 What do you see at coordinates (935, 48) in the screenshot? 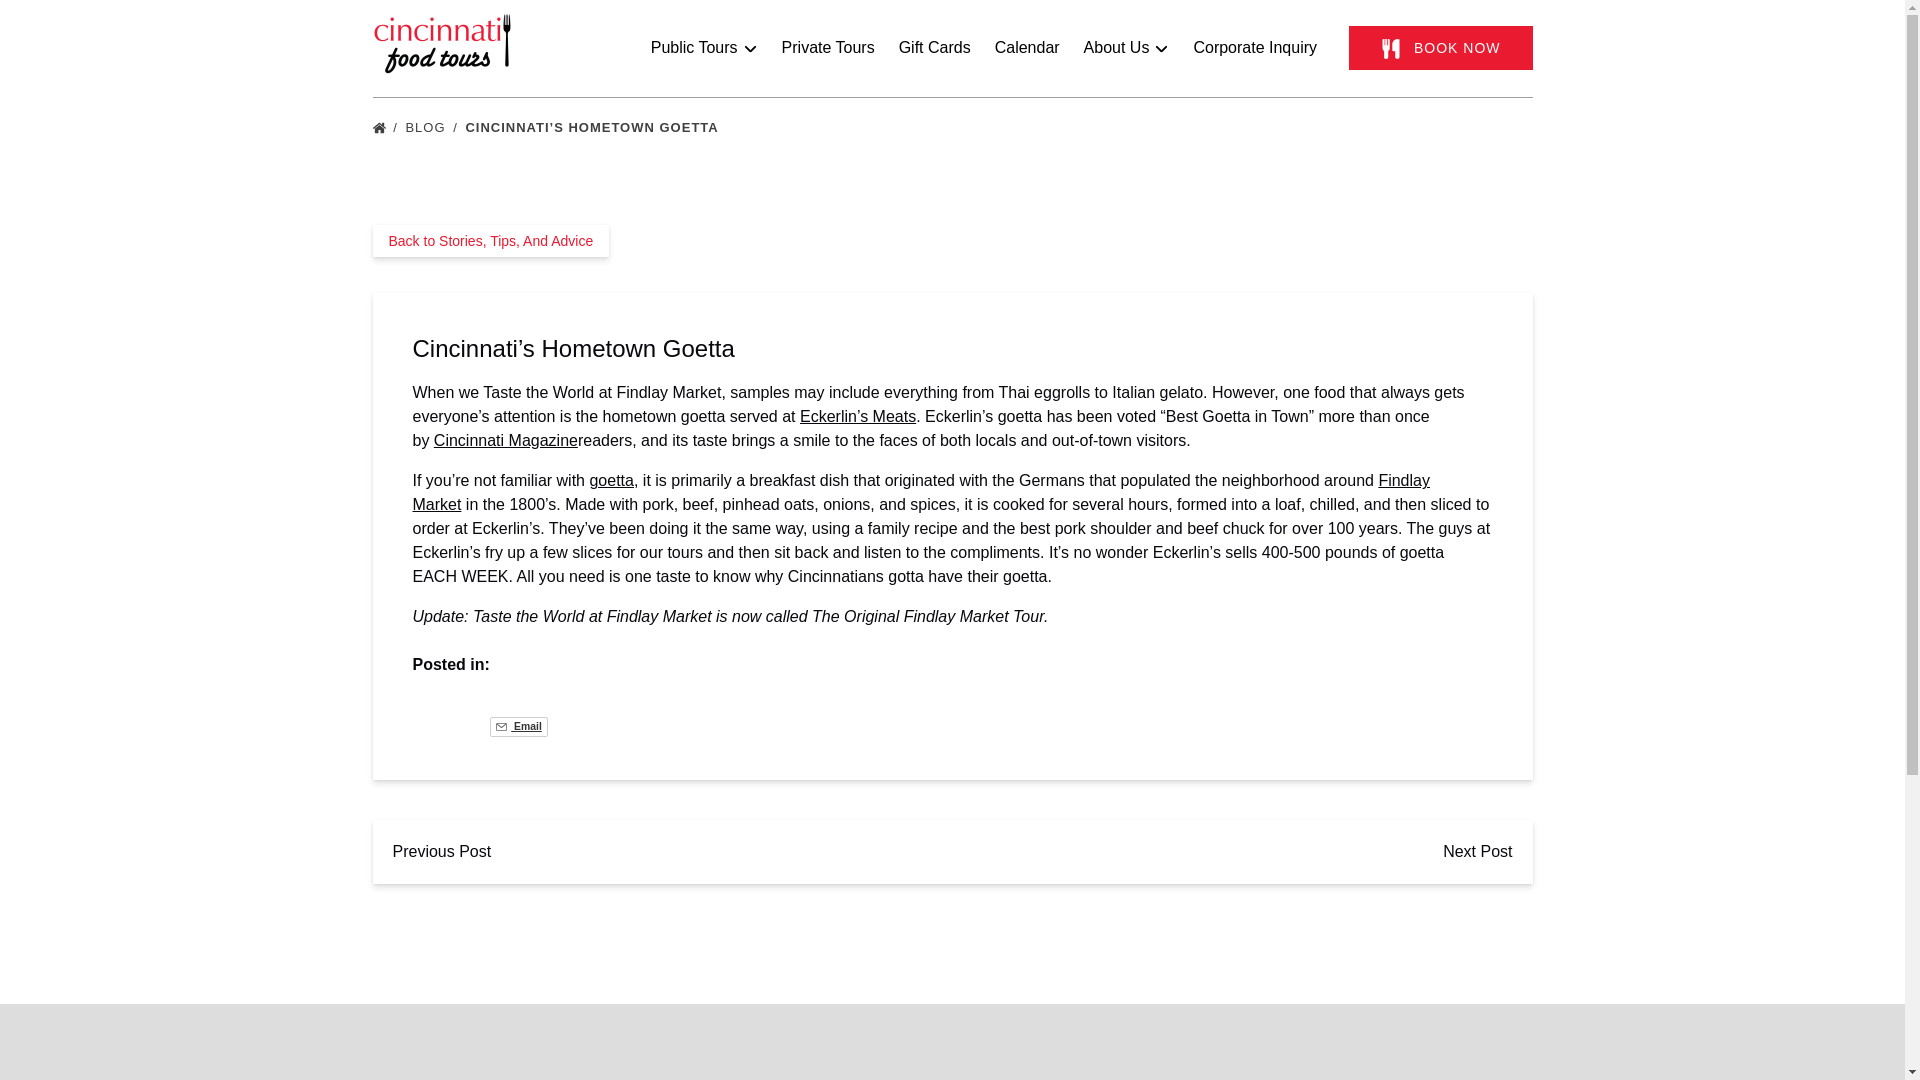
I see `Gift Cards` at bounding box center [935, 48].